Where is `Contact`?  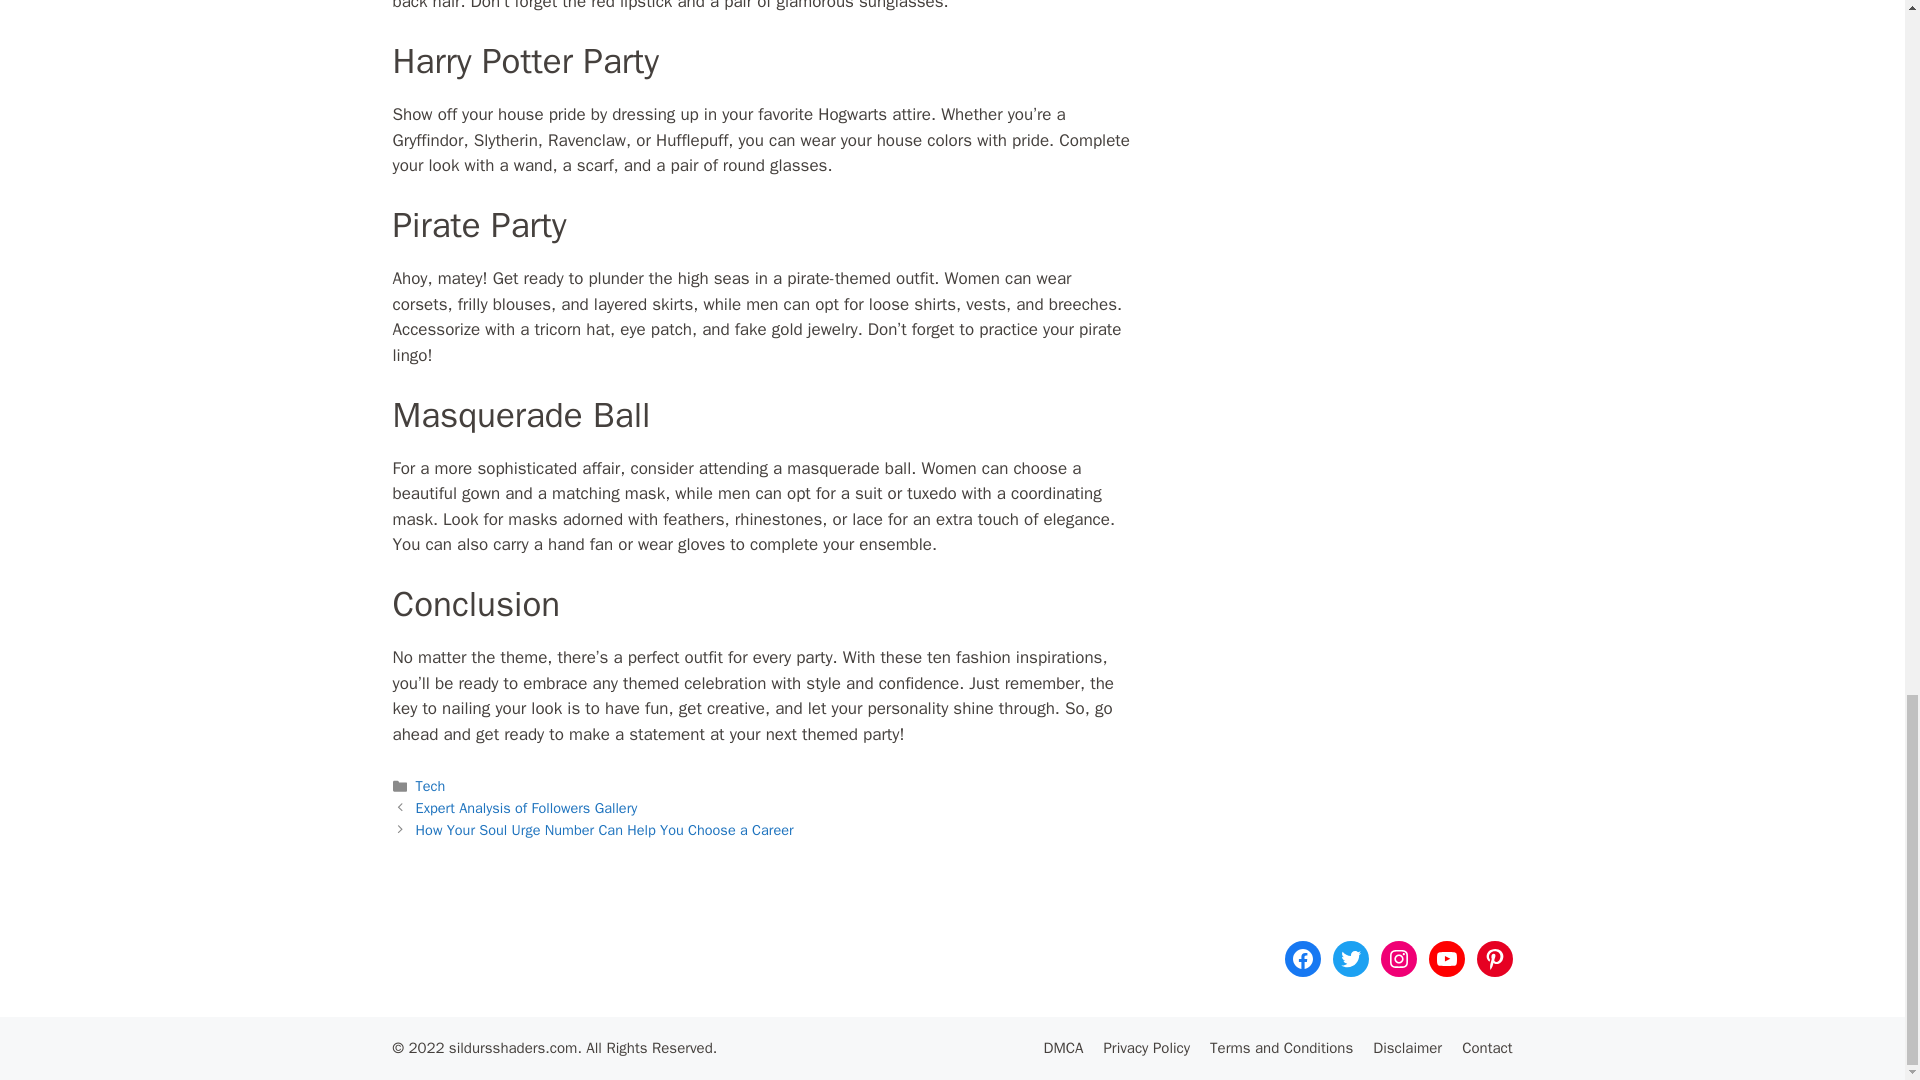 Contact is located at coordinates (1486, 1048).